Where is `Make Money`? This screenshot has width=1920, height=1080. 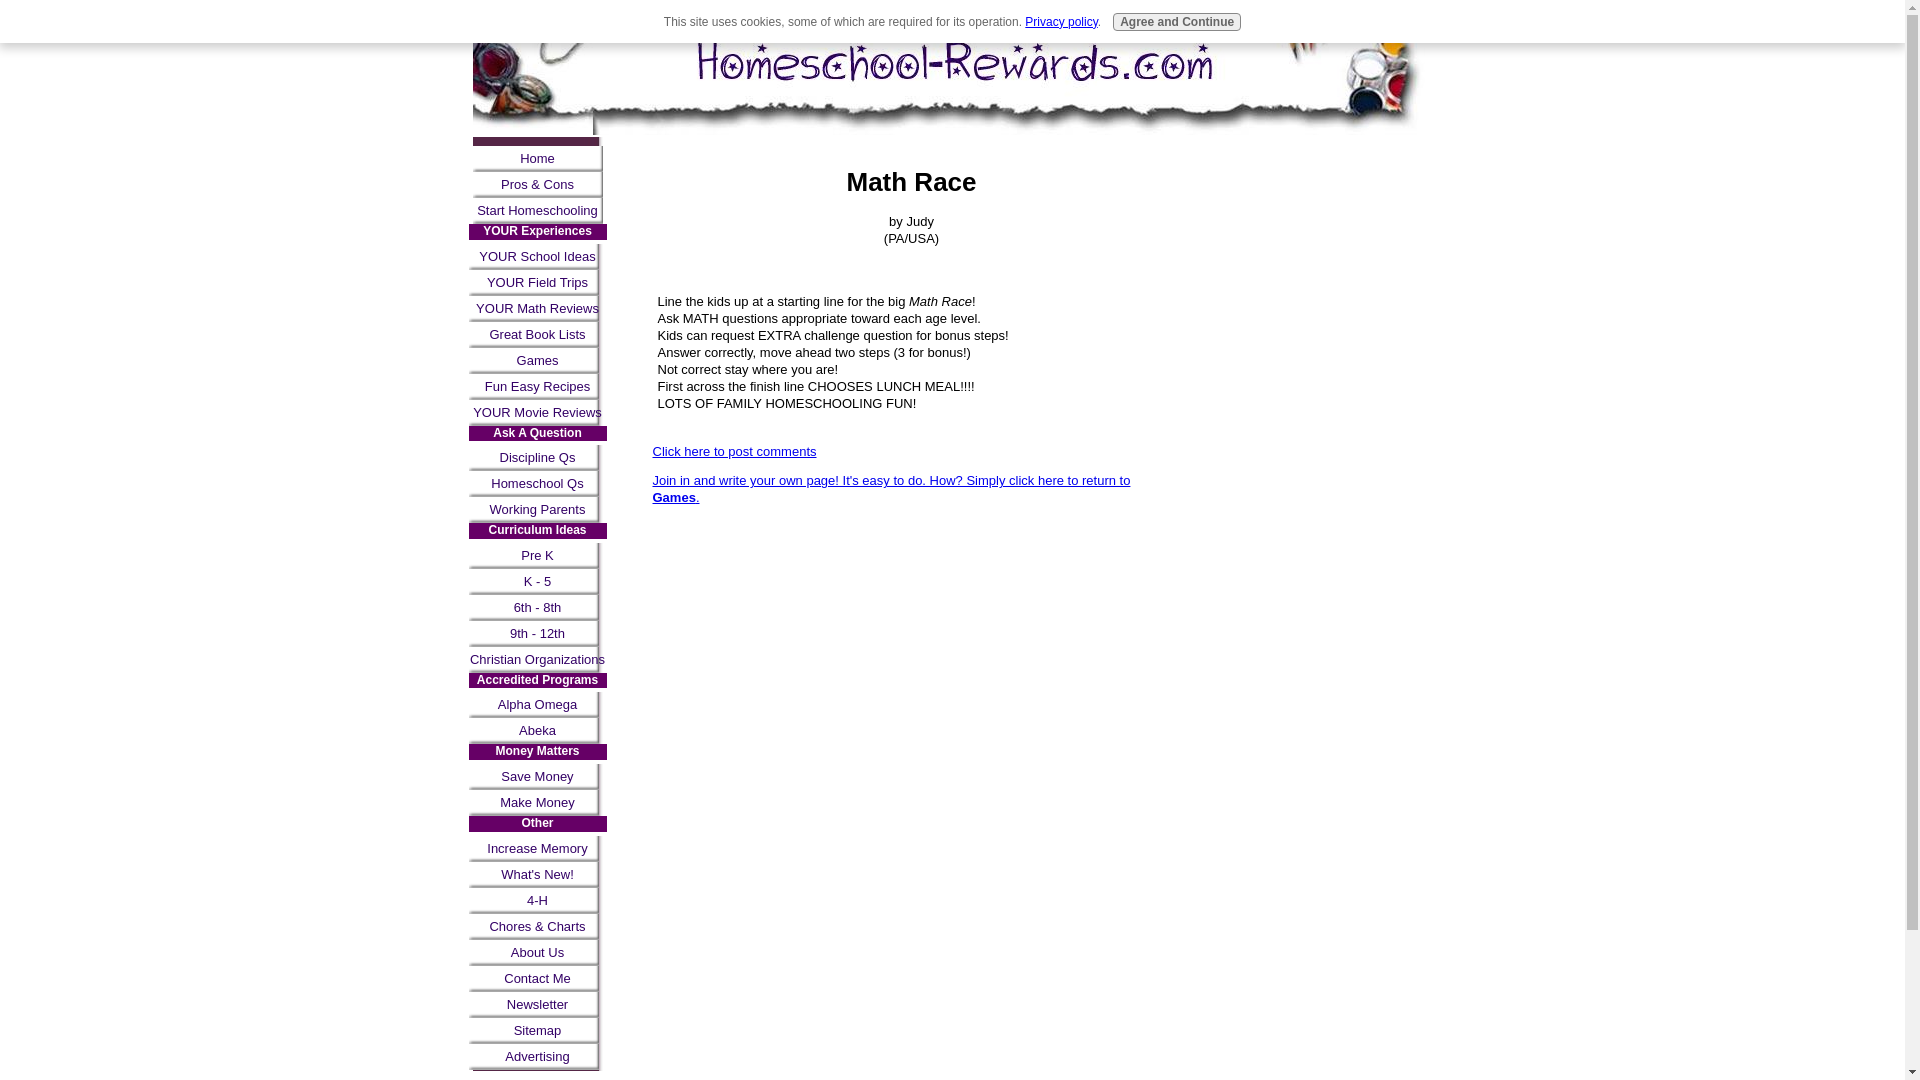 Make Money is located at coordinates (537, 802).